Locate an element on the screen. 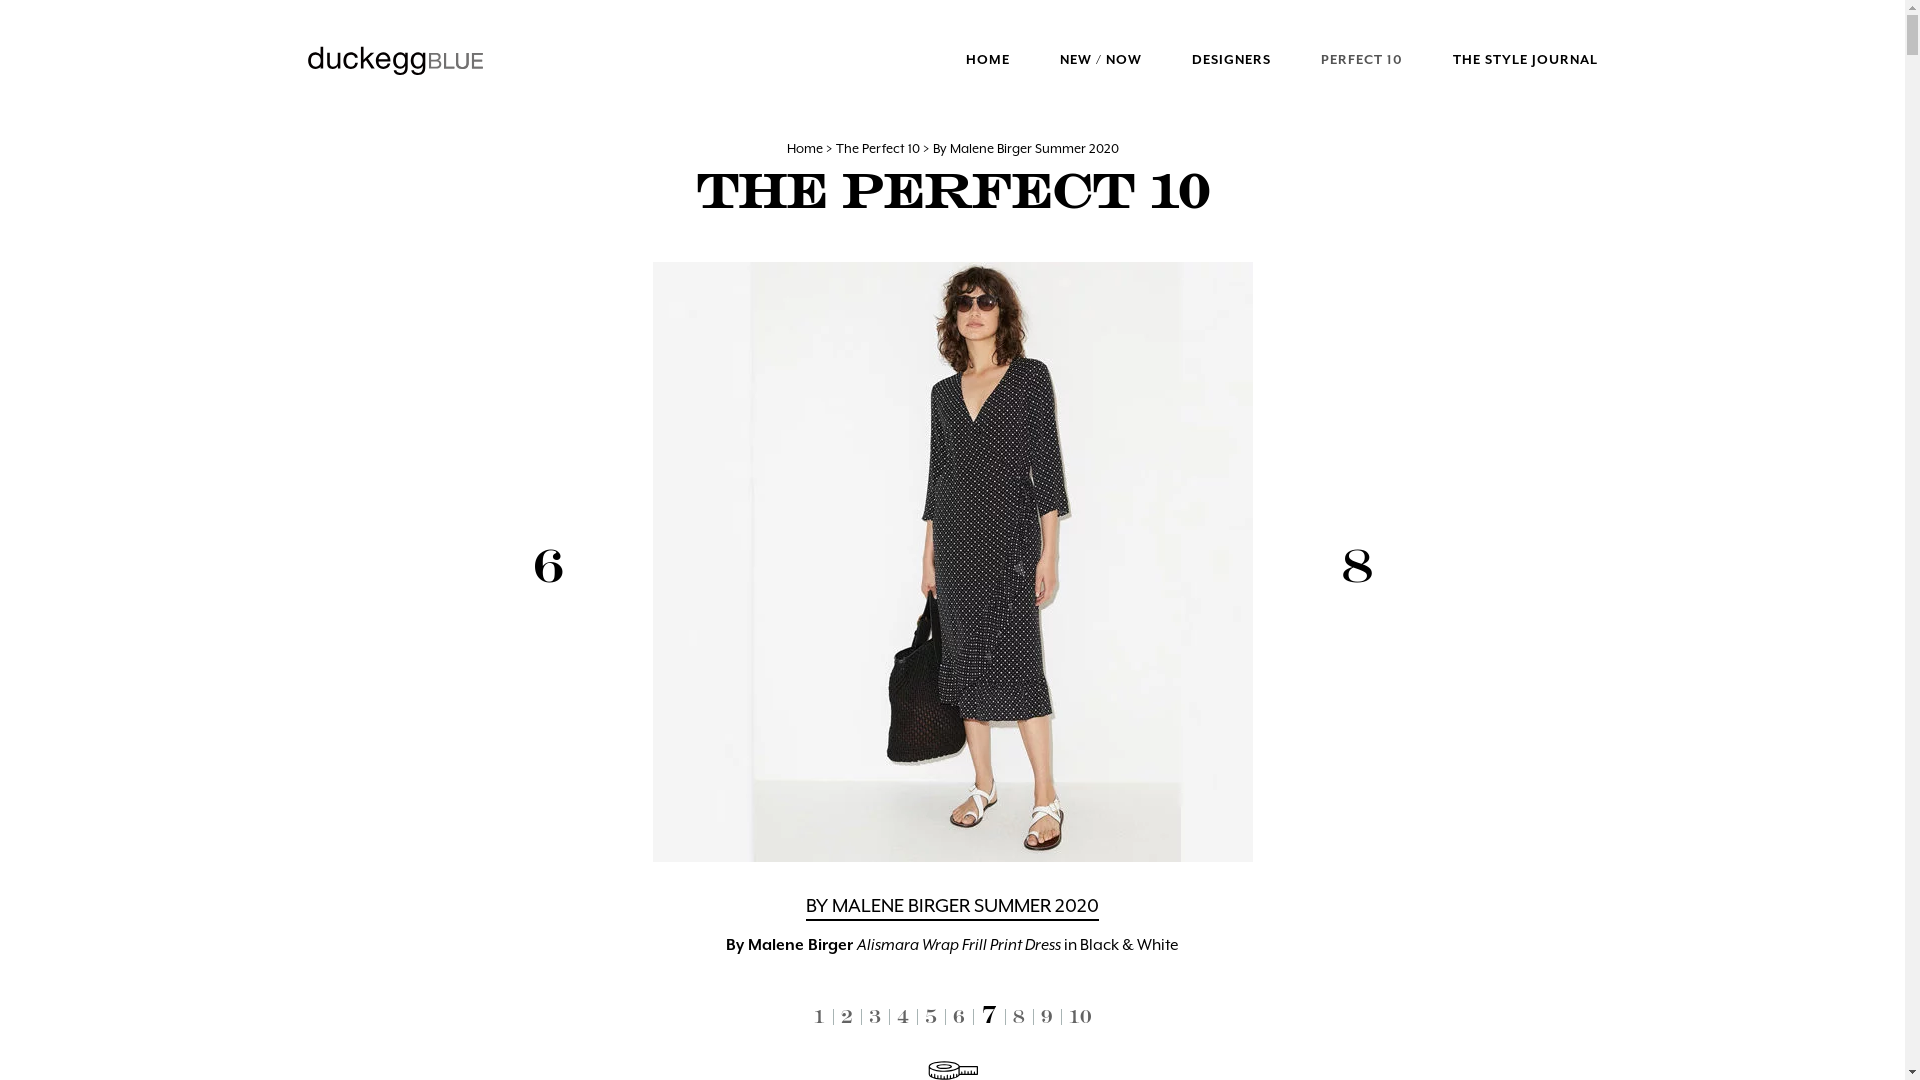 The image size is (1920, 1080). DESIGNERS is located at coordinates (1232, 60).